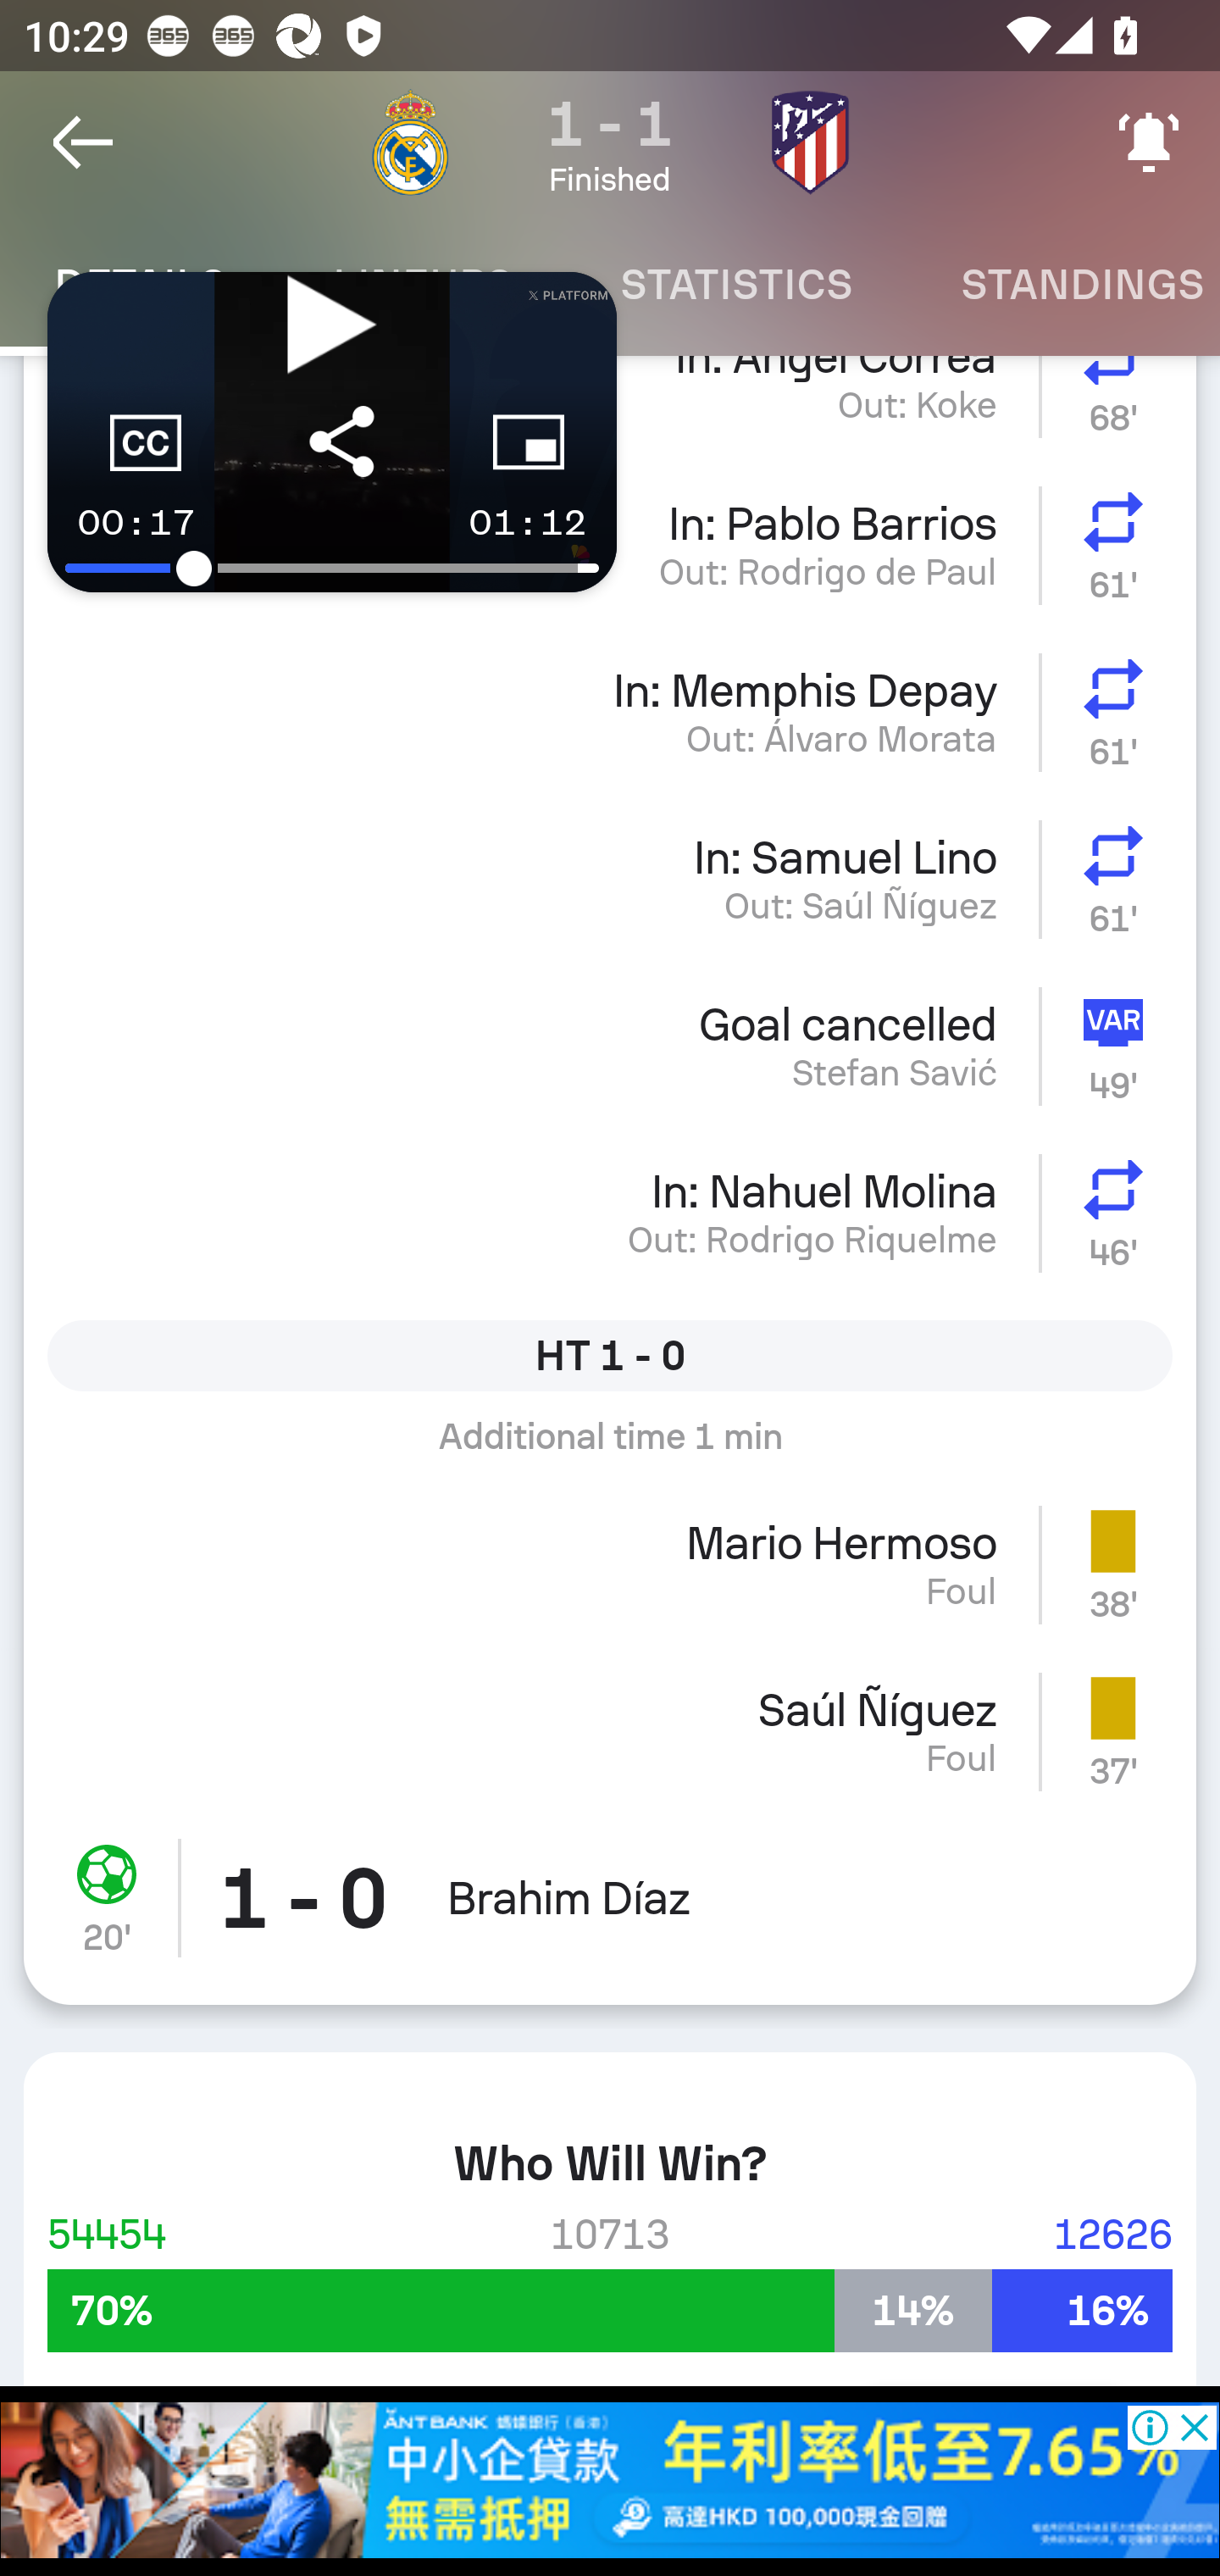  I want to click on Navigate up, so click(83, 142).